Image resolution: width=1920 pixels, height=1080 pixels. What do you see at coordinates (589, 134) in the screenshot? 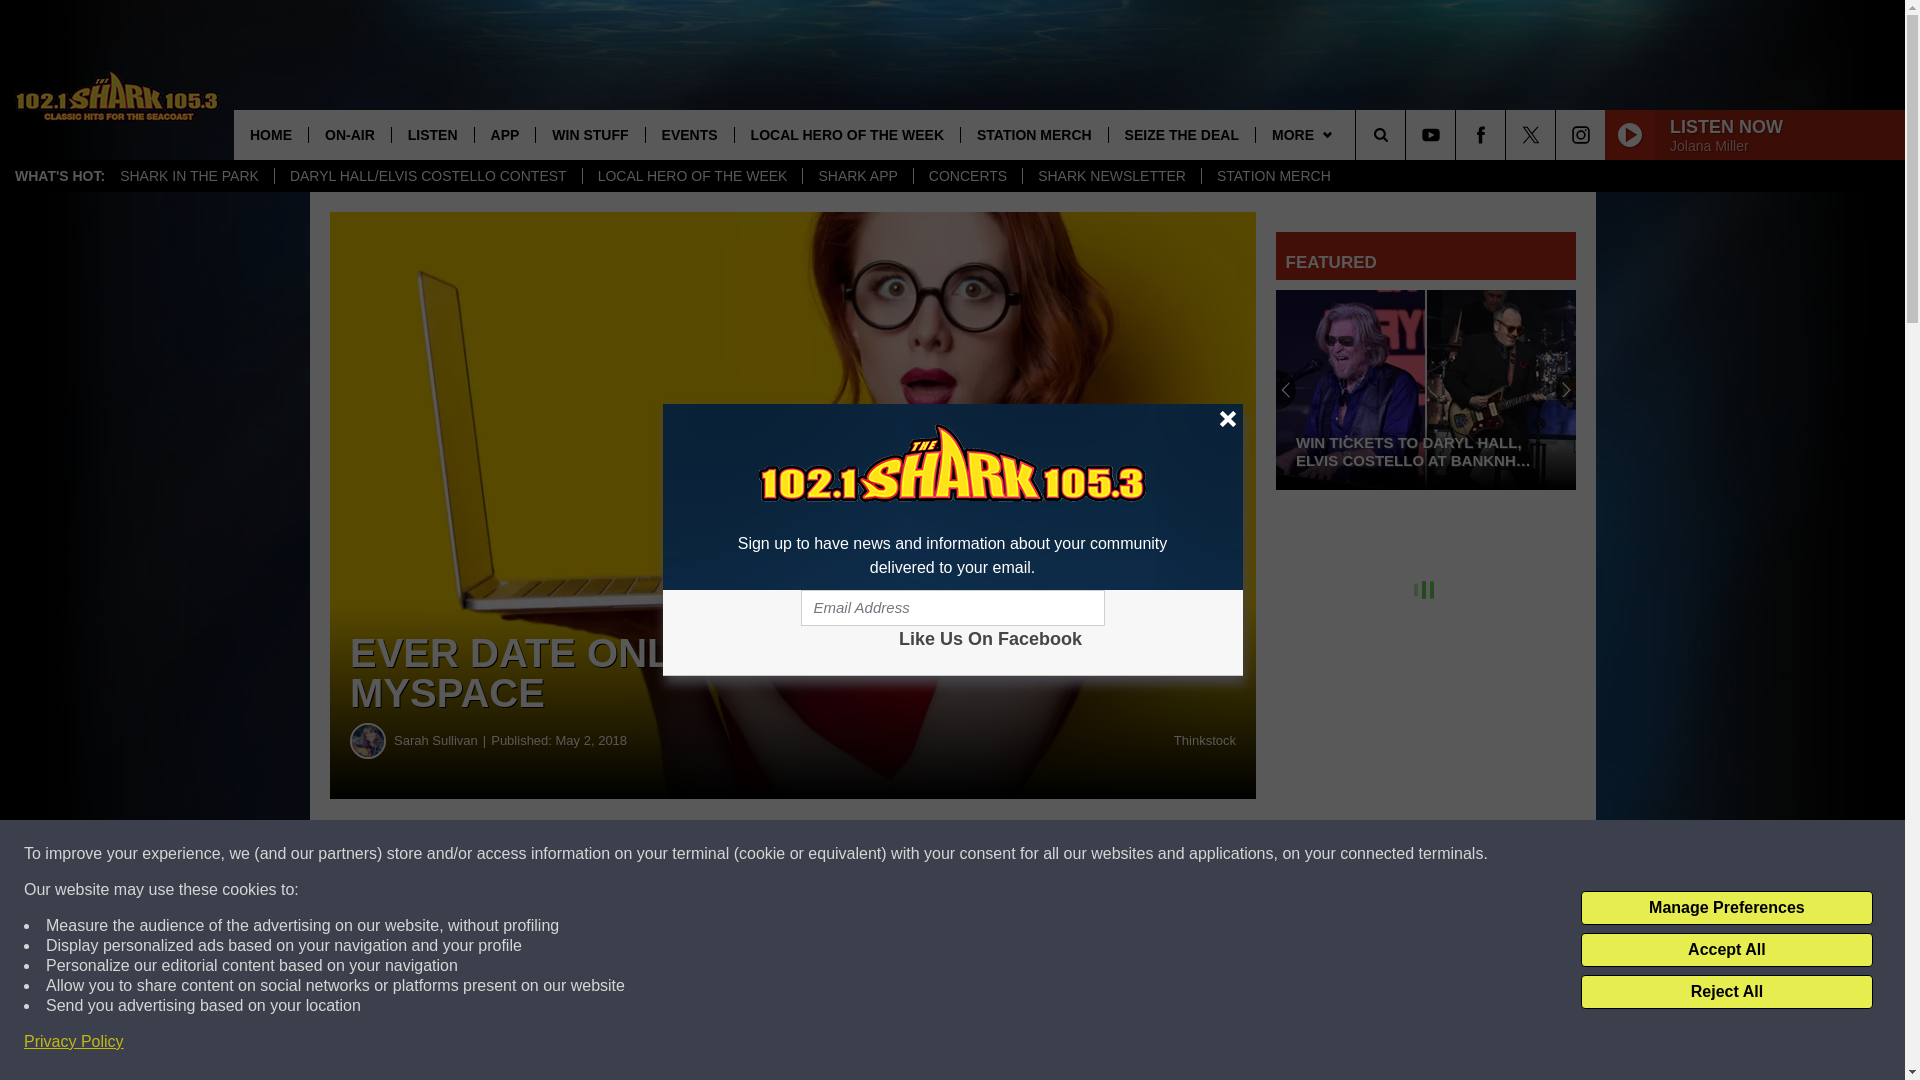
I see `WIN STUFF` at bounding box center [589, 134].